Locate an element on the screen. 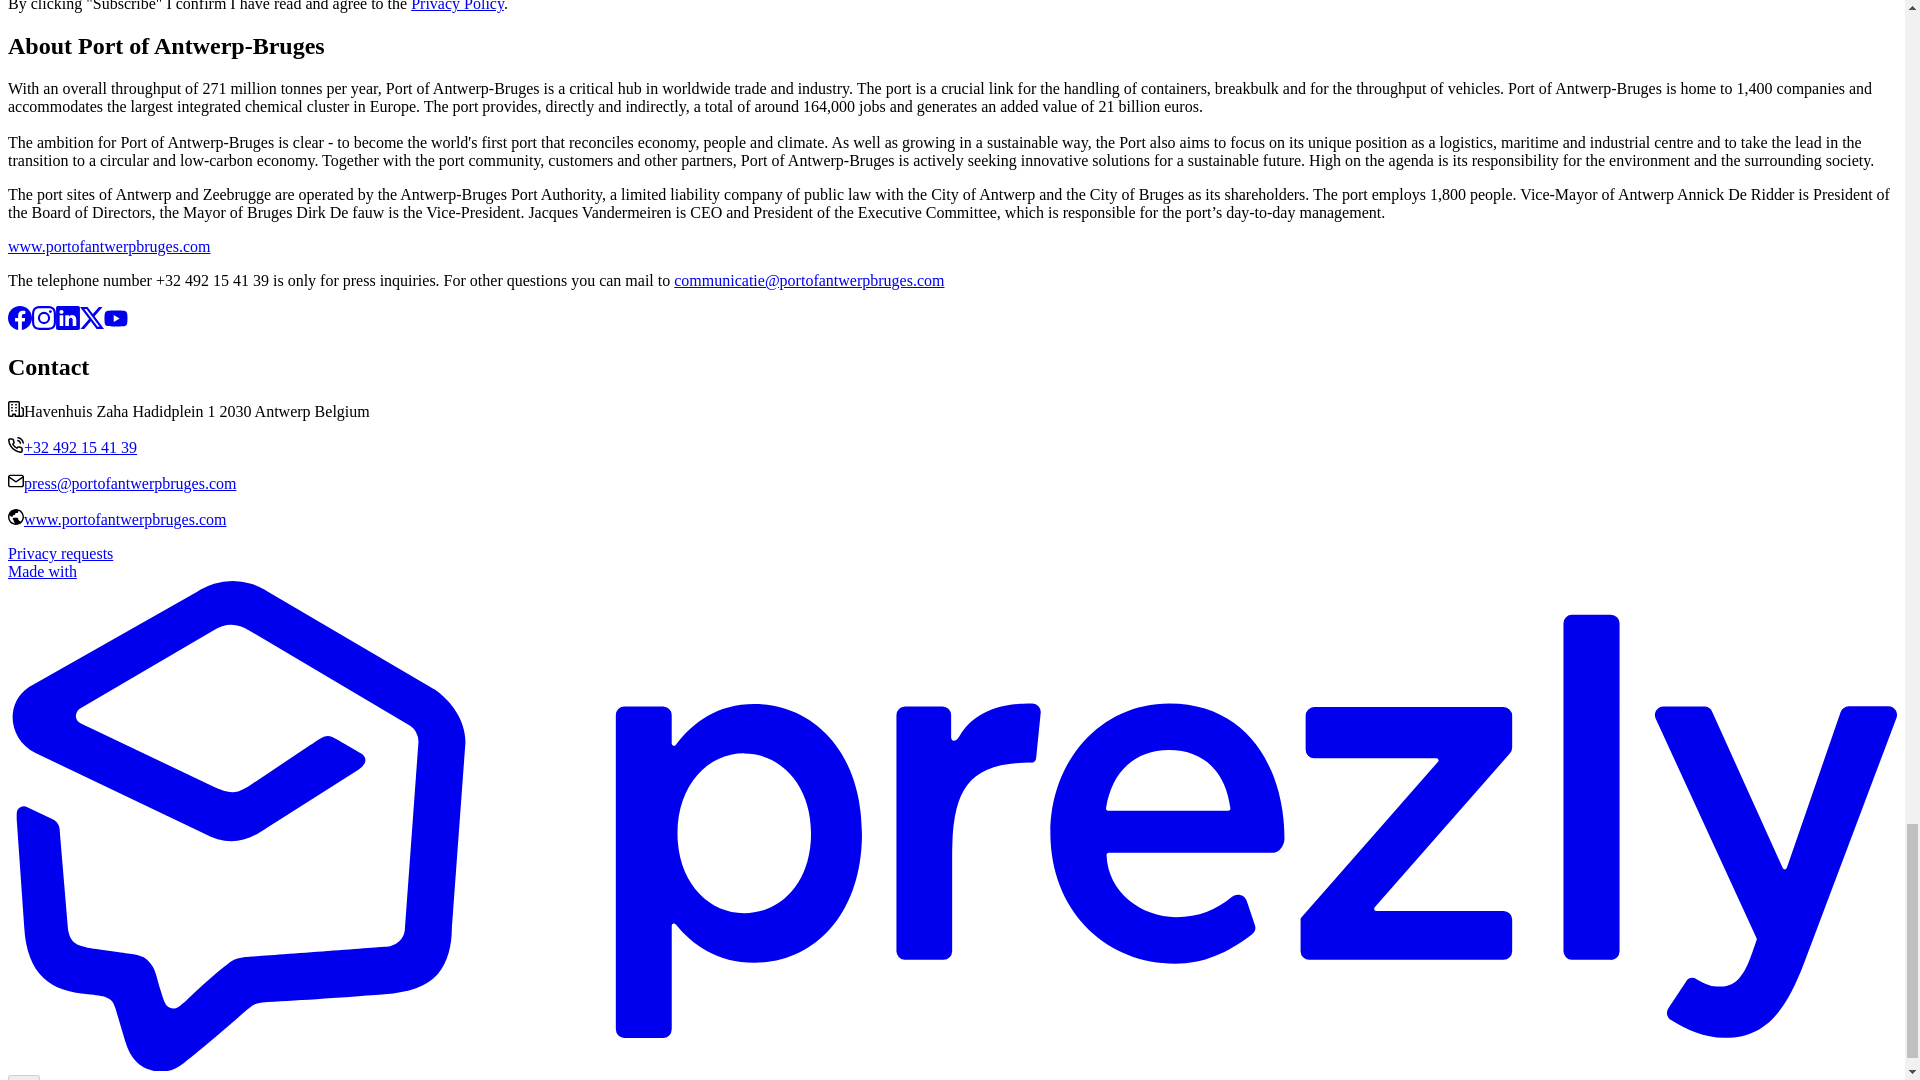 Image resolution: width=1920 pixels, height=1080 pixels. www.portofantwerpbruges.com is located at coordinates (108, 246).